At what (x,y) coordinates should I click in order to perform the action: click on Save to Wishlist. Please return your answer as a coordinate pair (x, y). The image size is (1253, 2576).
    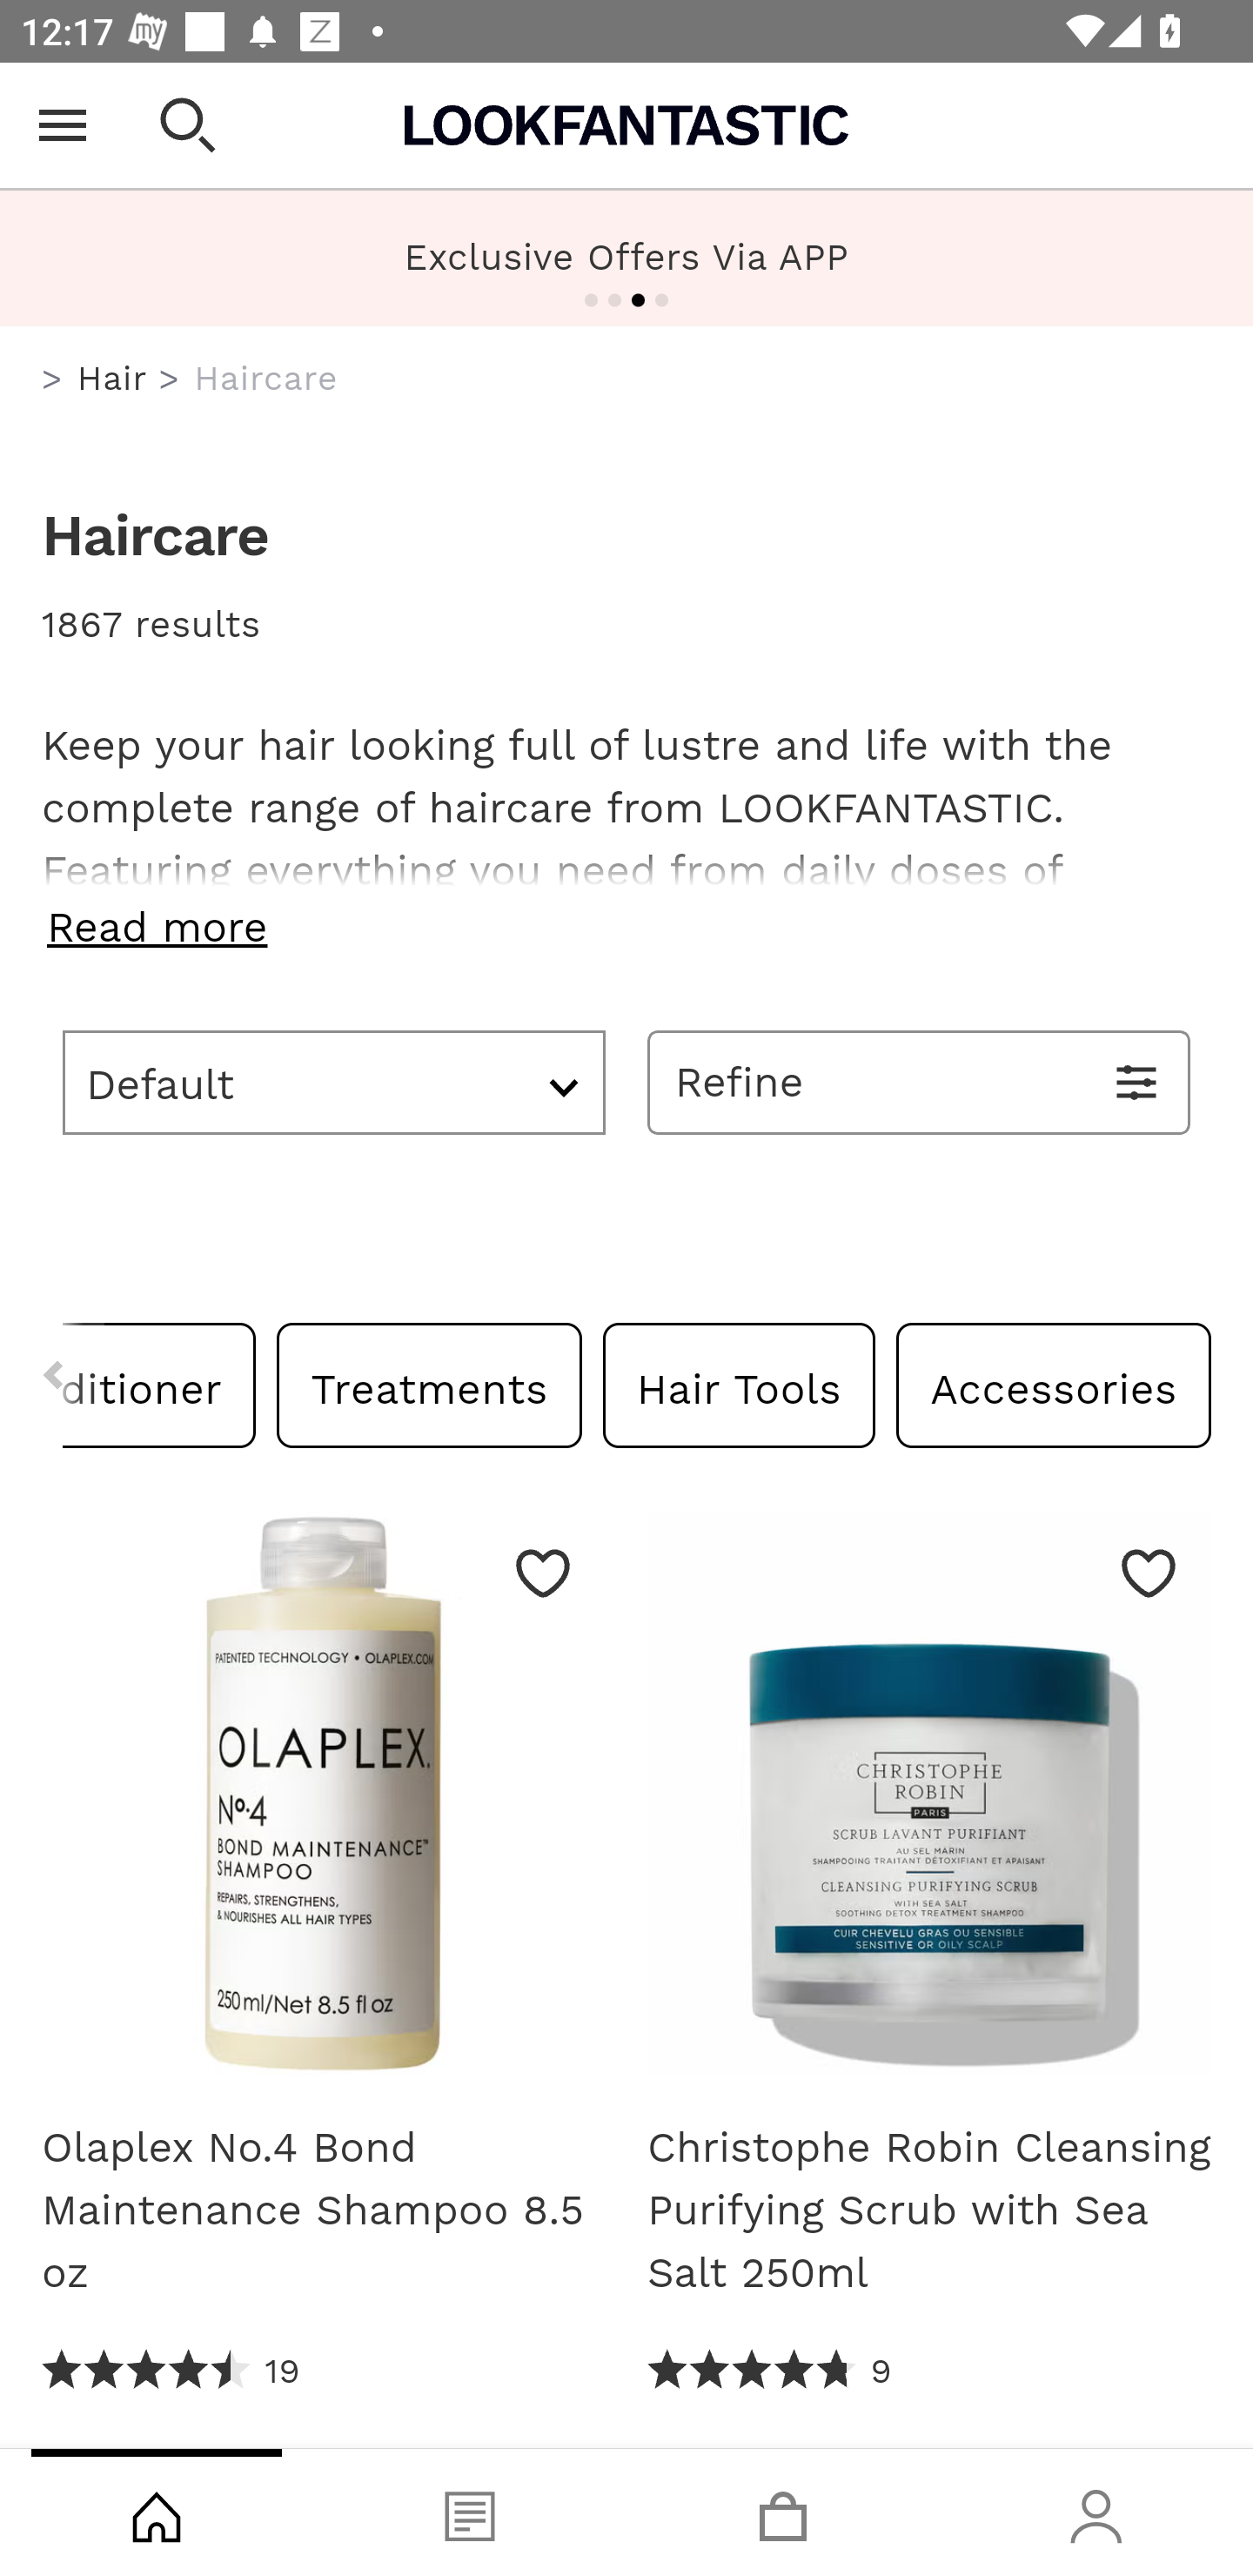
    Looking at the image, I should click on (1149, 1572).